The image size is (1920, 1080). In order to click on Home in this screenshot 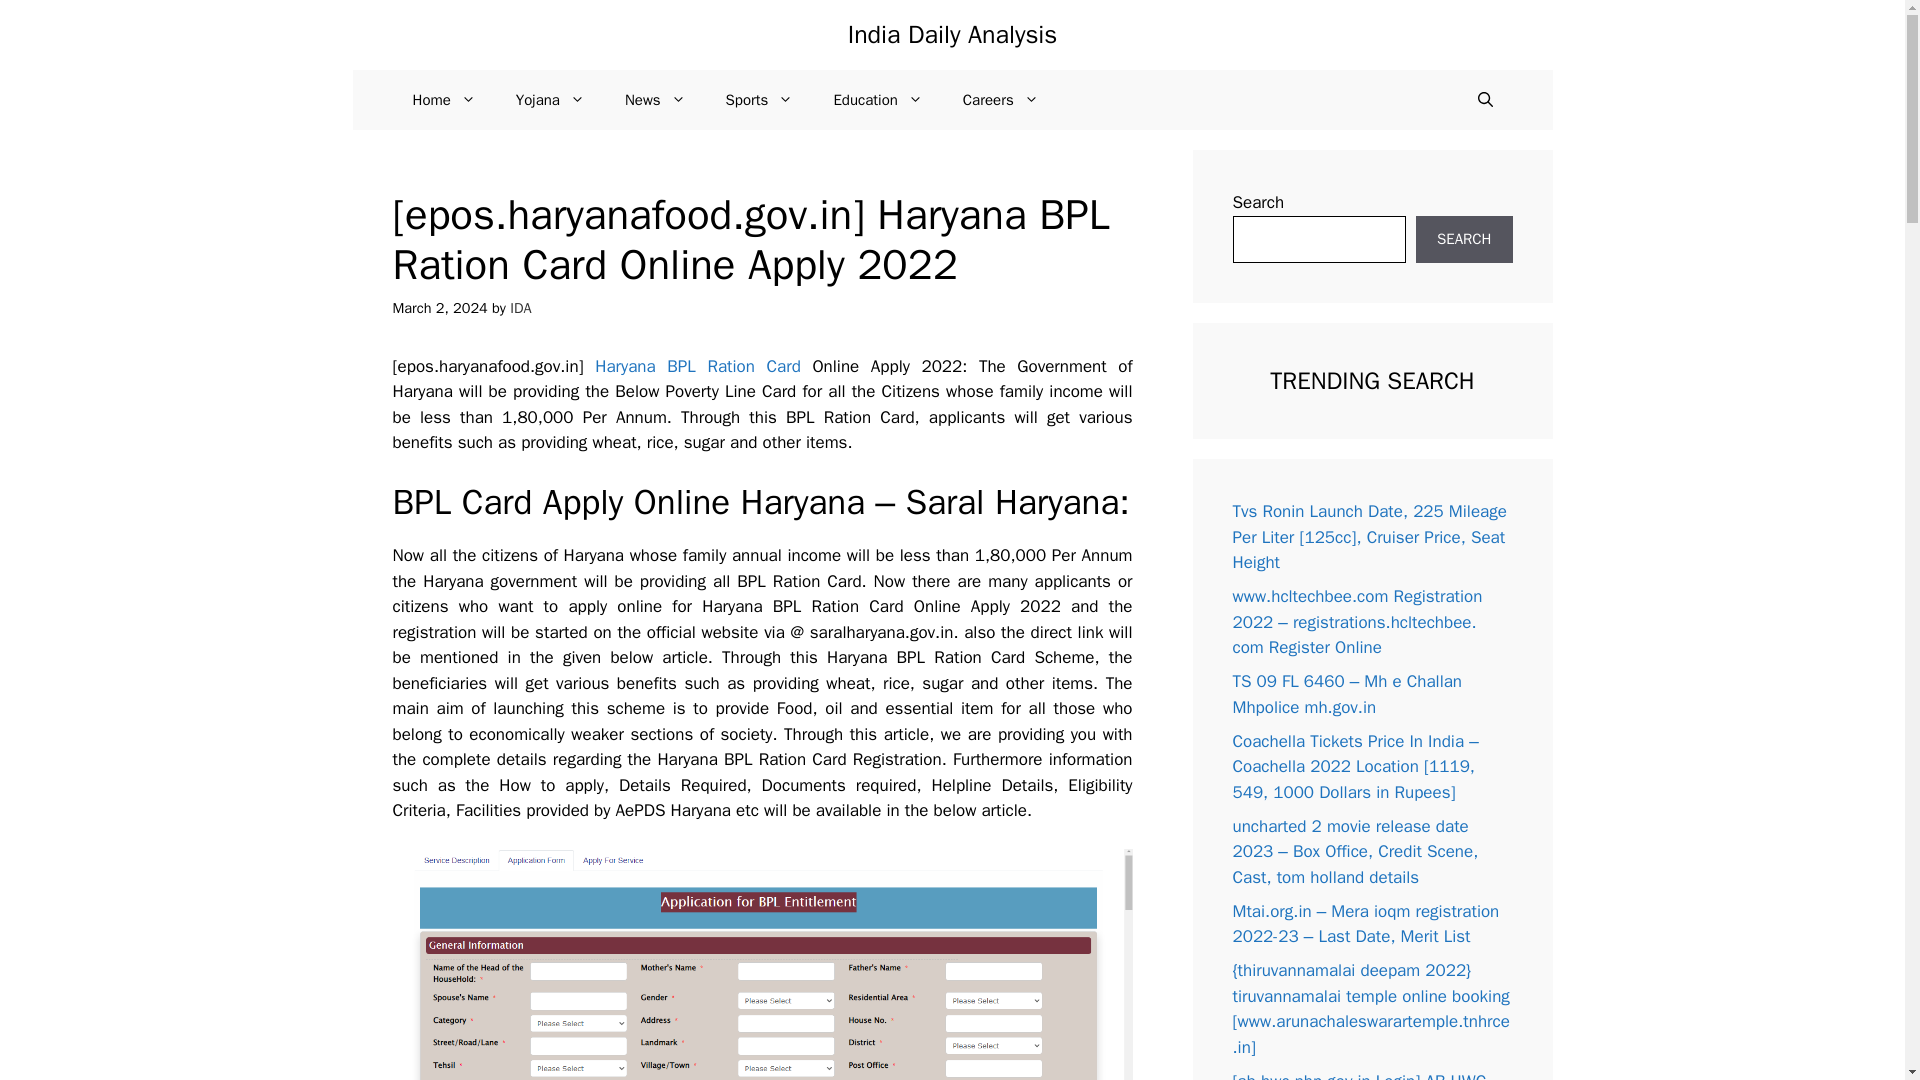, I will do `click(443, 100)`.